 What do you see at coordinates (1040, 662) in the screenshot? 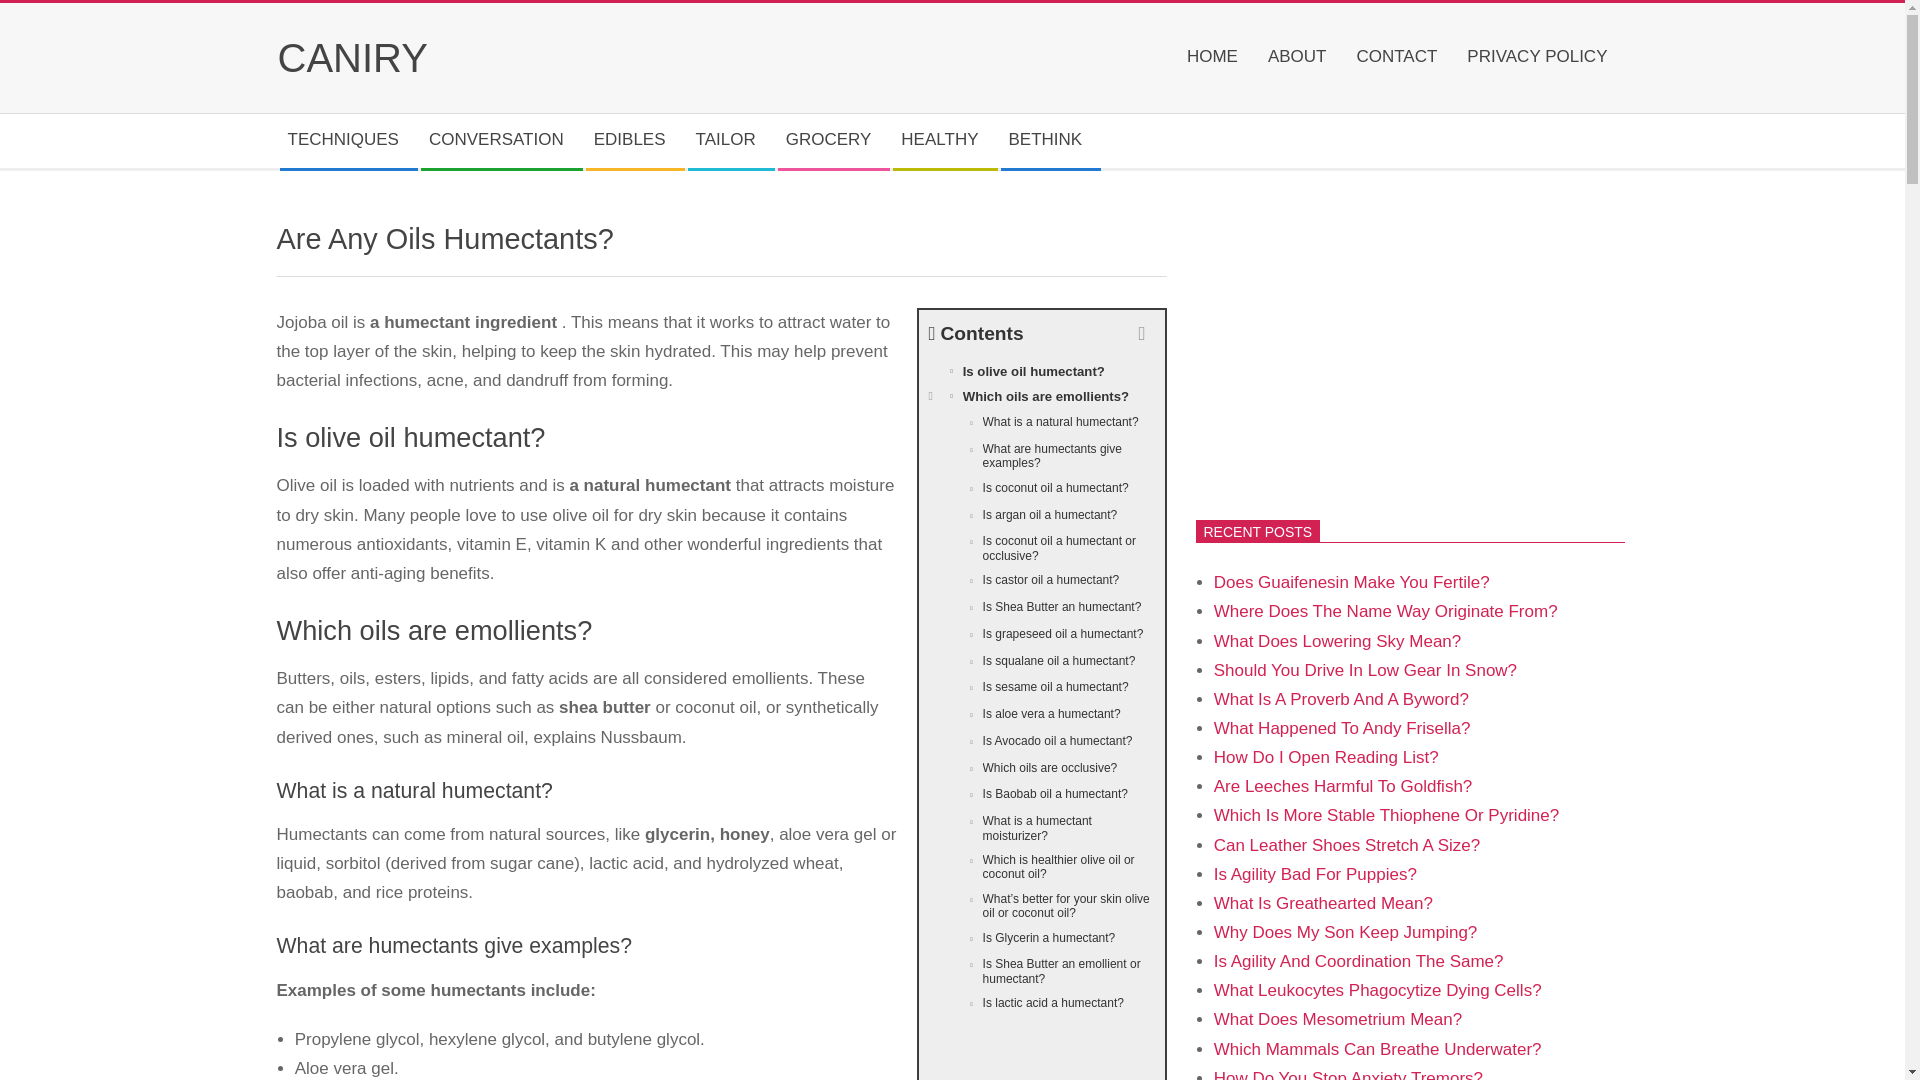
I see `Is squalane oil a humectant?` at bounding box center [1040, 662].